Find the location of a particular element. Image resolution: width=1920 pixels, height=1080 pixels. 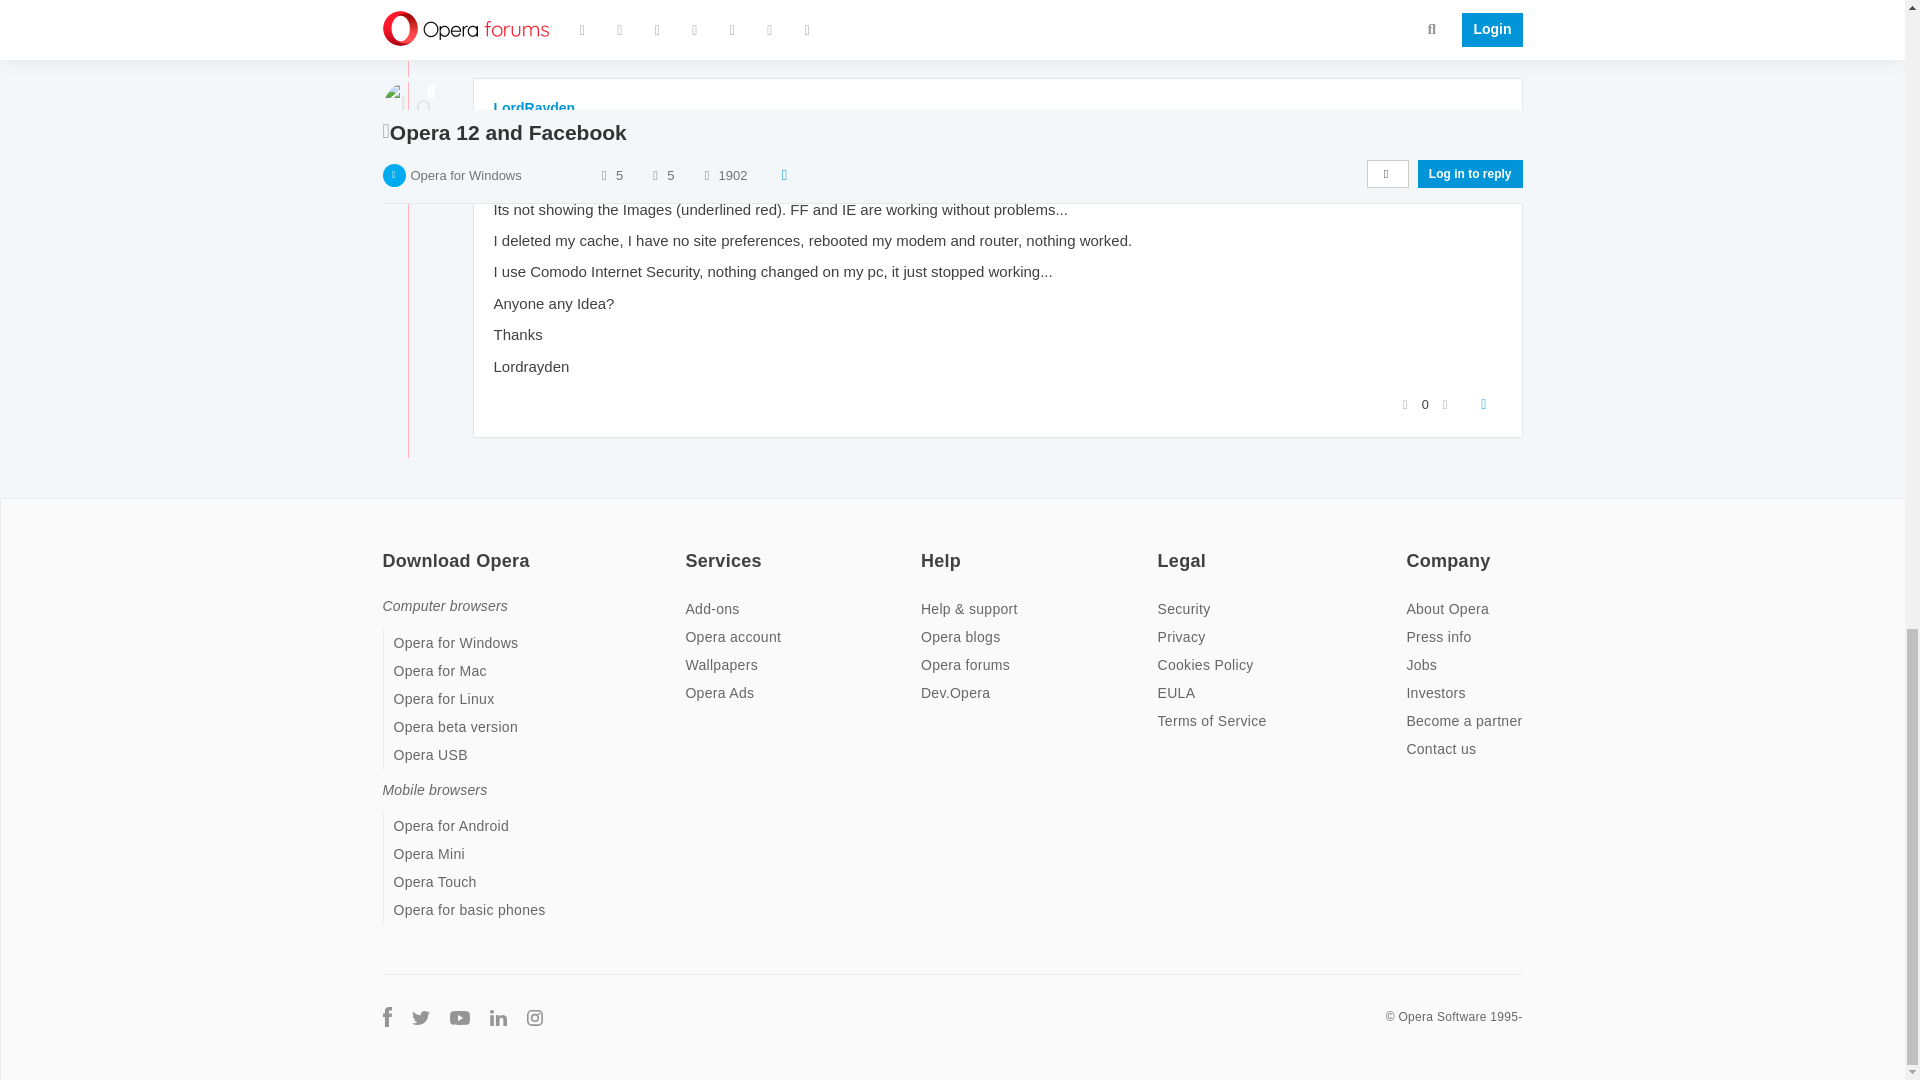

on is located at coordinates (1163, 548).